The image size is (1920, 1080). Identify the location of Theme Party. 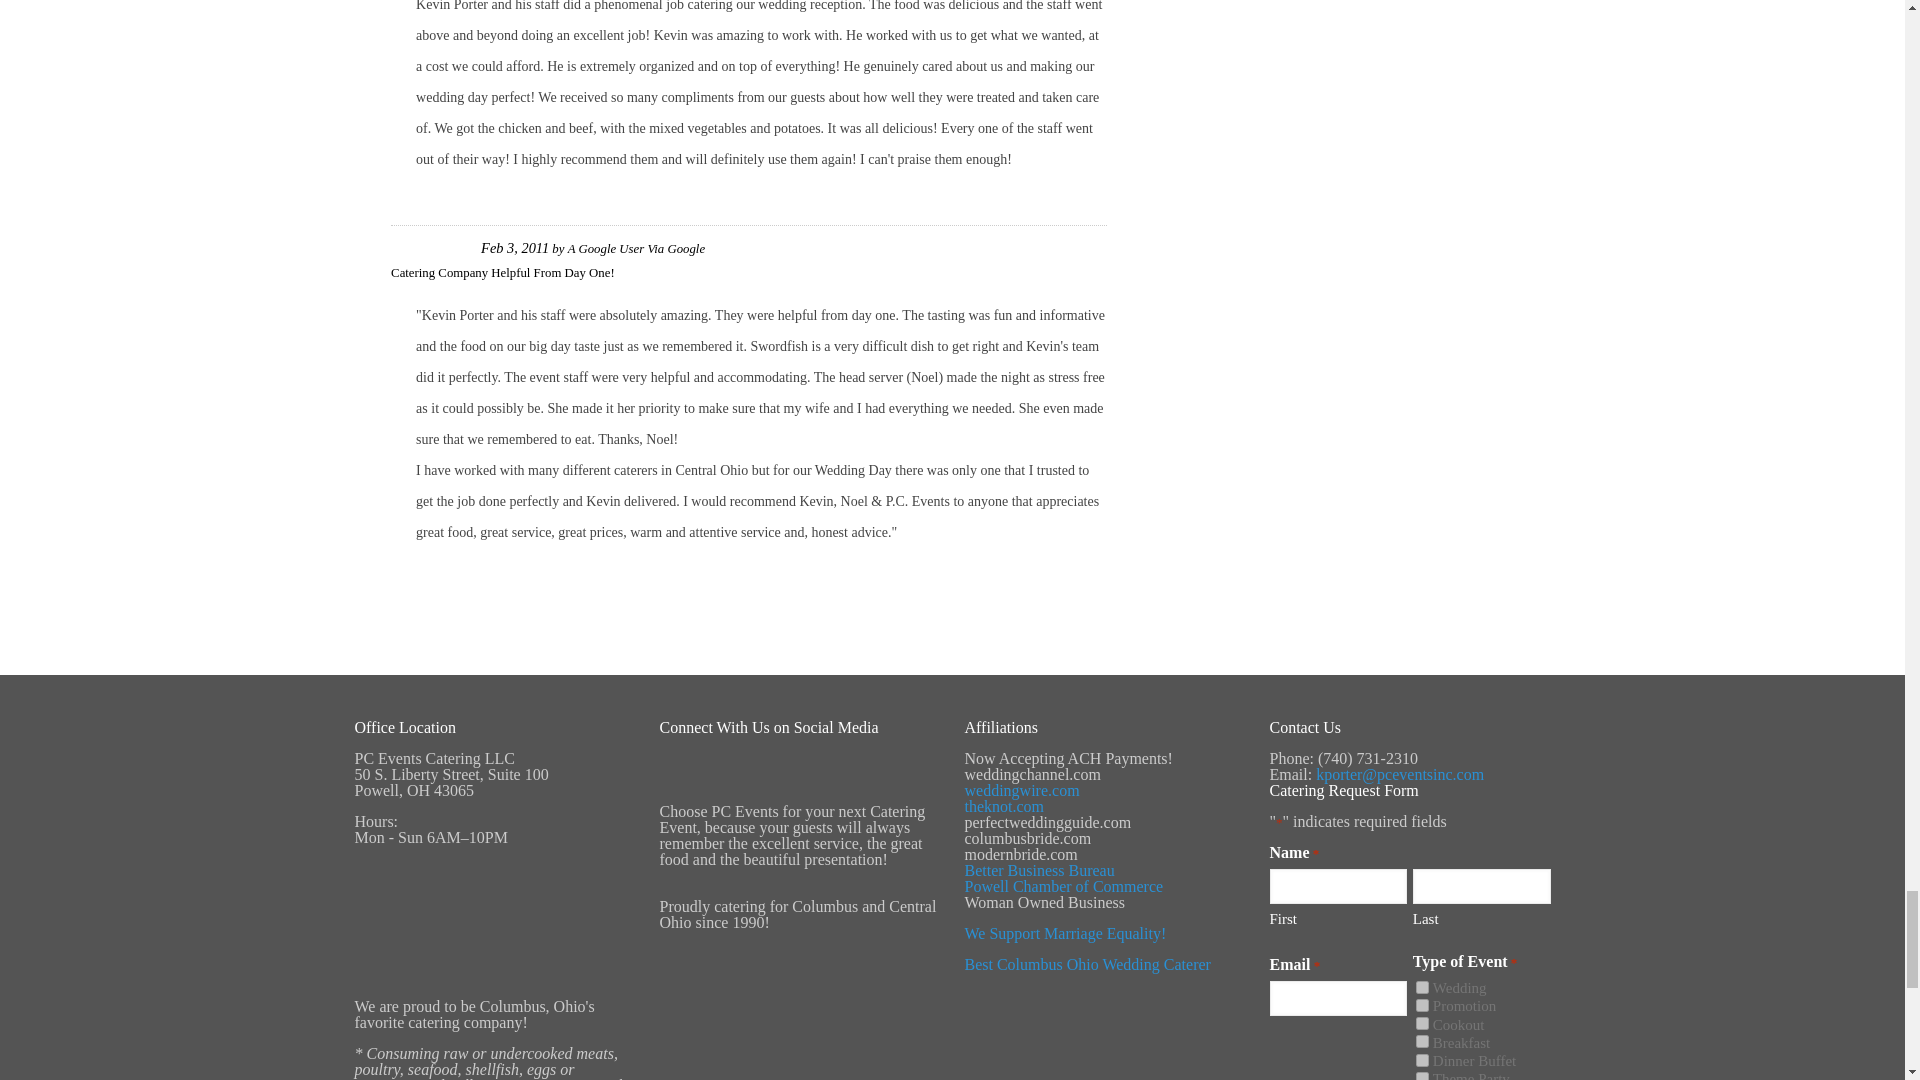
(1422, 1076).